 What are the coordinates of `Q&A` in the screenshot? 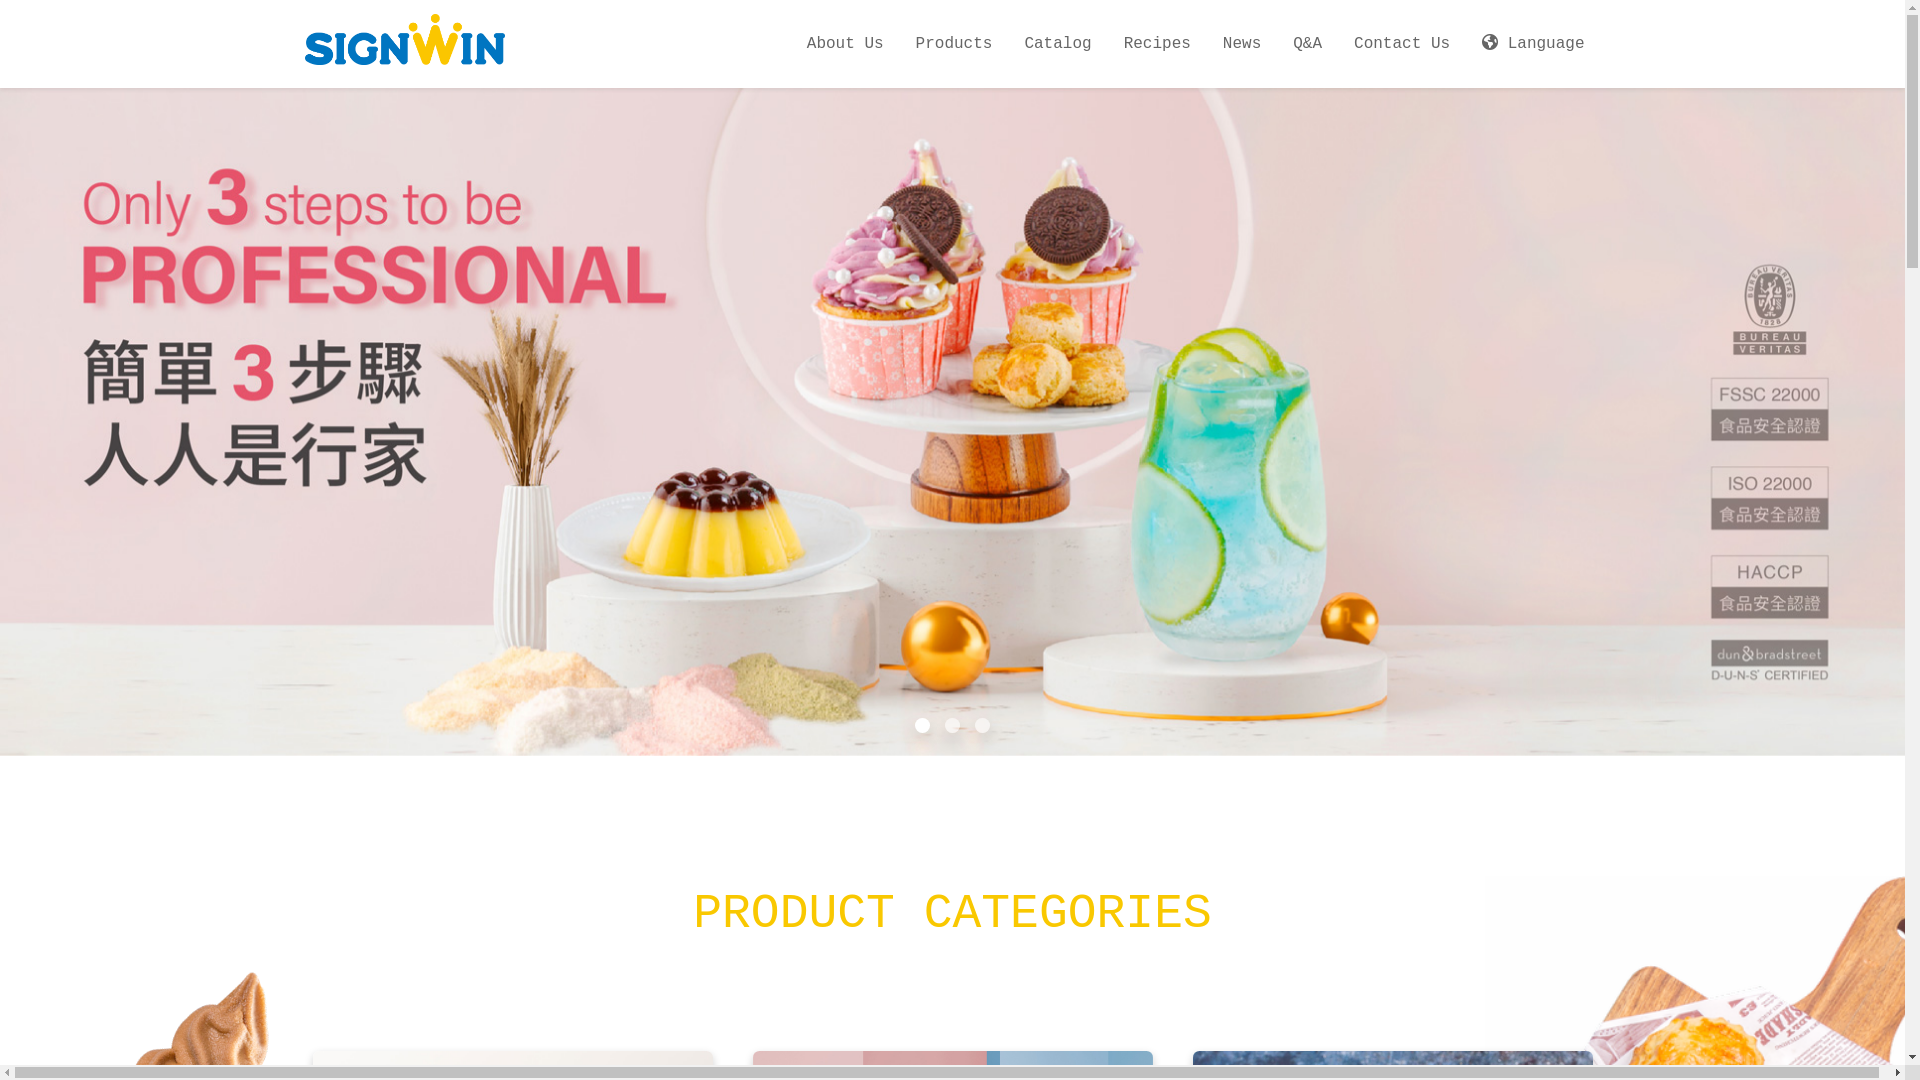 It's located at (1308, 44).